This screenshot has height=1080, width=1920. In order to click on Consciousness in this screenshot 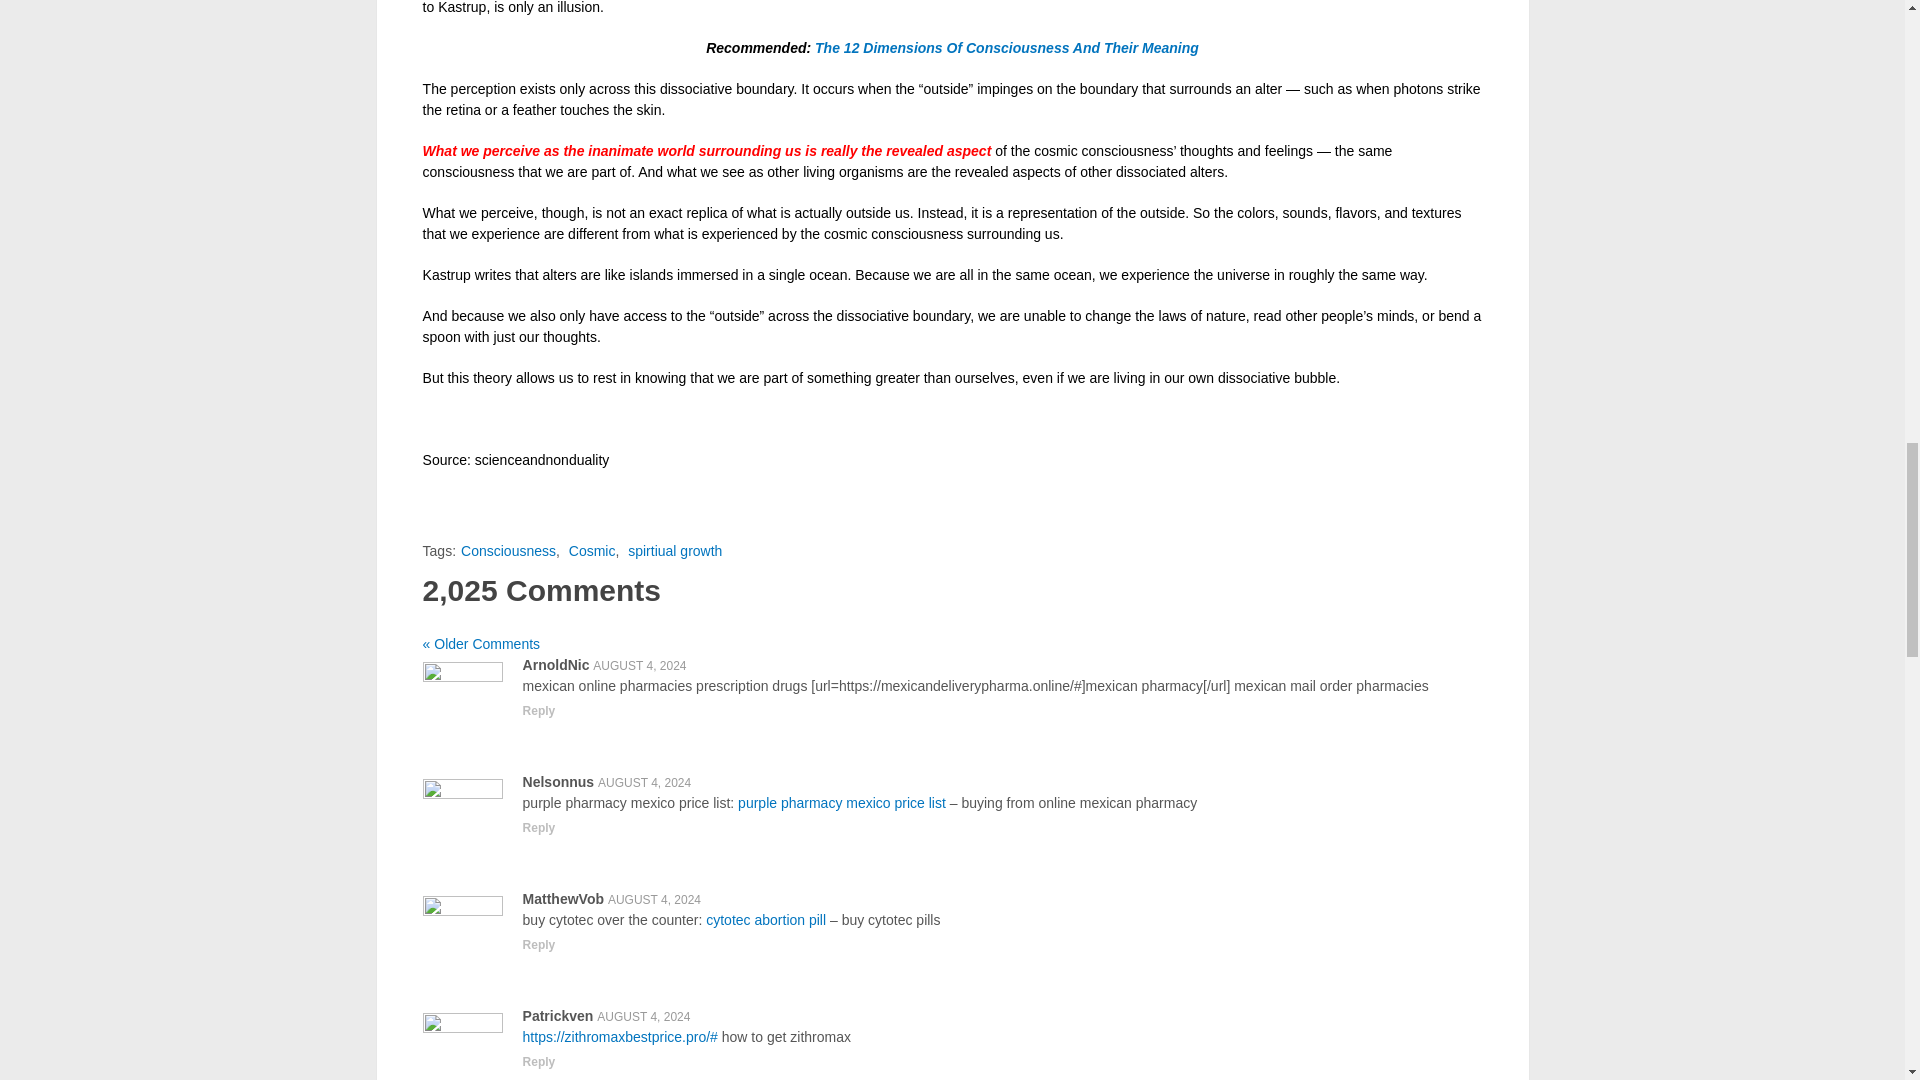, I will do `click(508, 551)`.